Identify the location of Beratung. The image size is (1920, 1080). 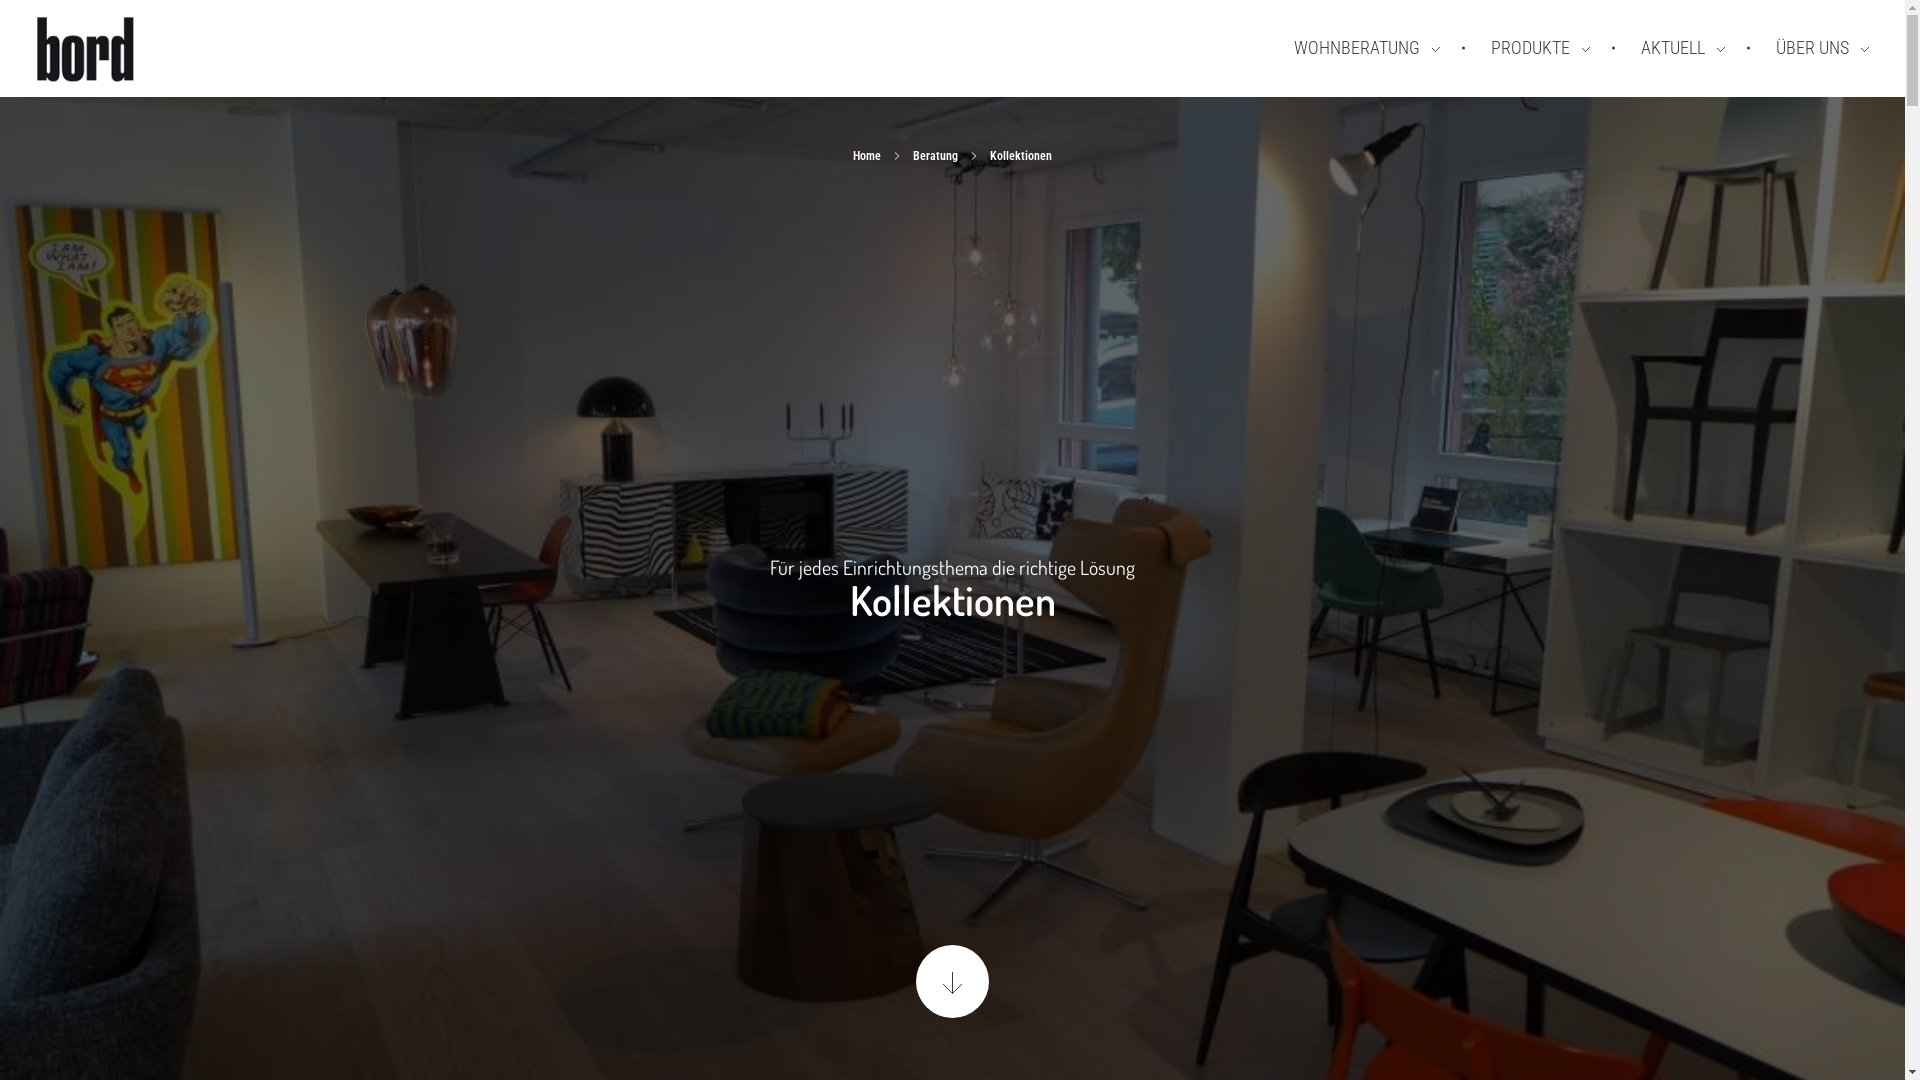
(936, 156).